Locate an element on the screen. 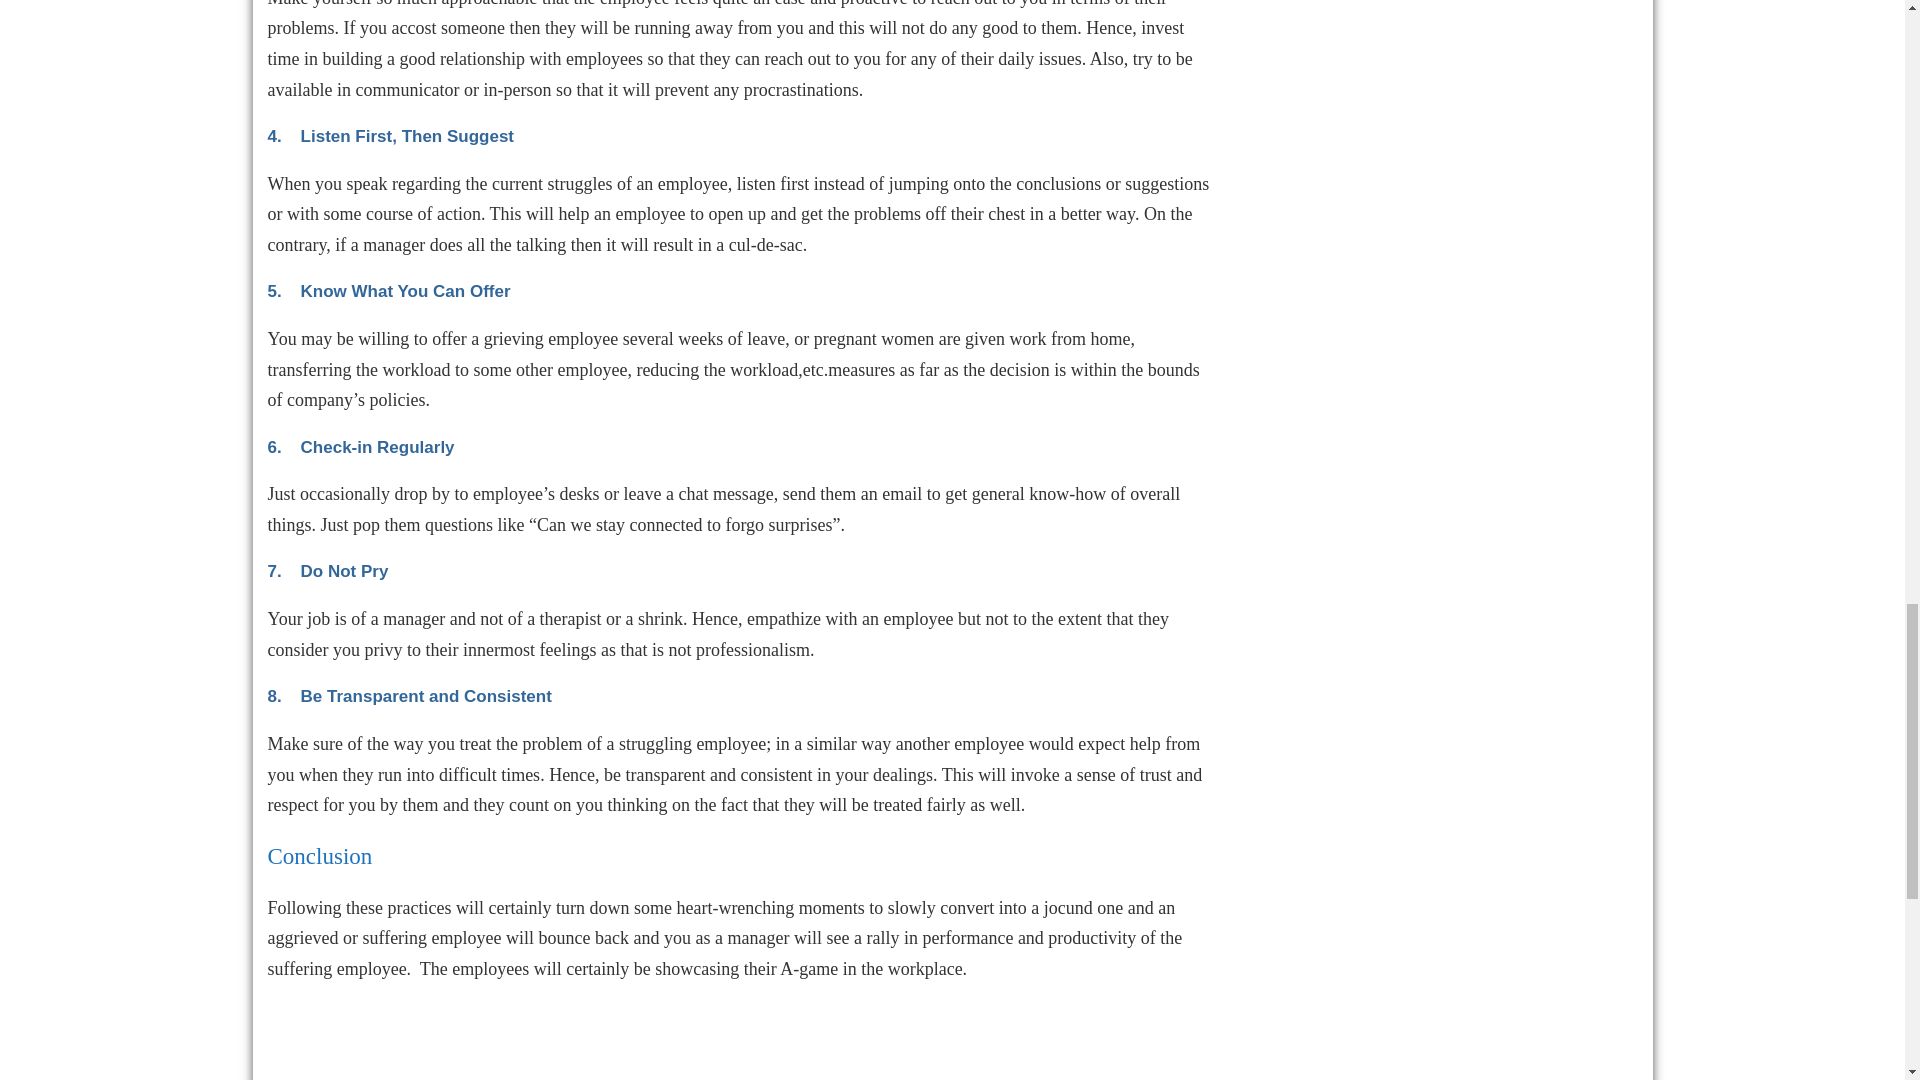 This screenshot has width=1920, height=1080. Share on Twitter is located at coordinates (344, 1072).